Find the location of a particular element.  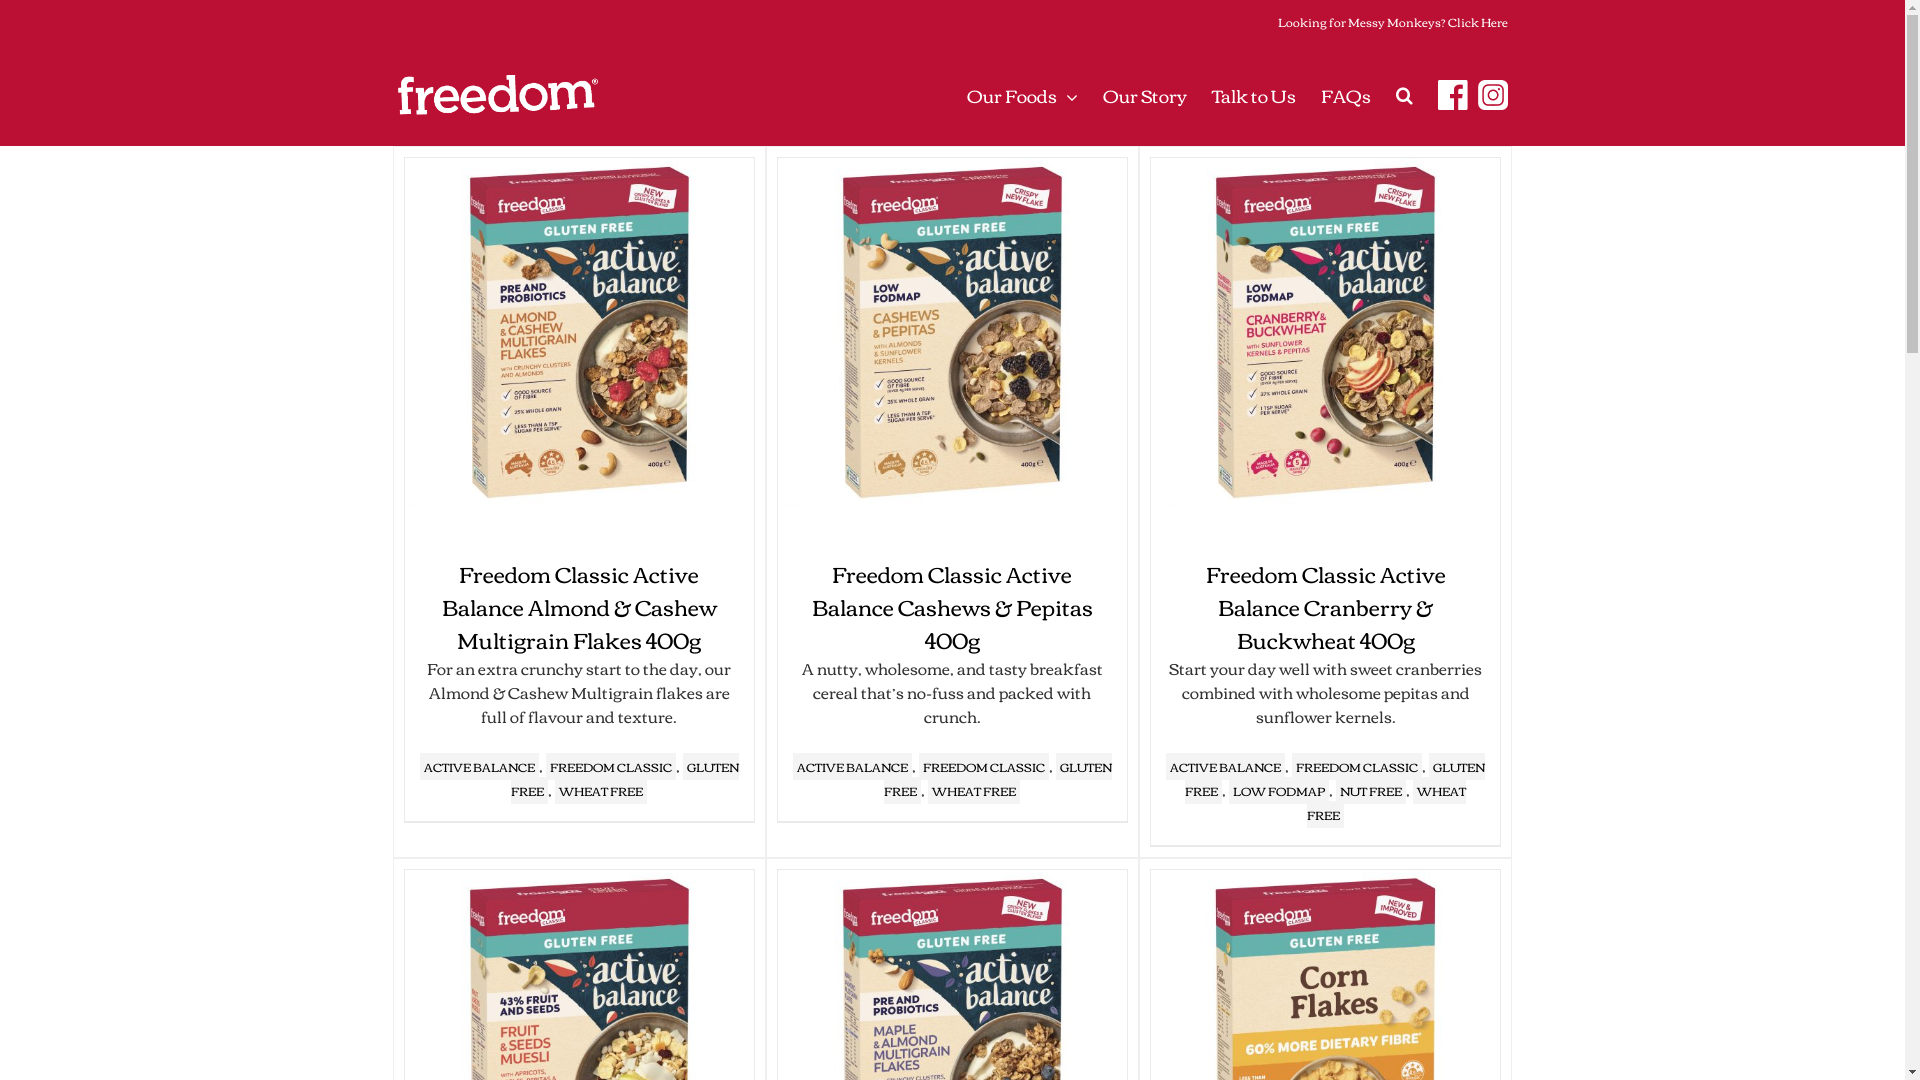

Click Here is located at coordinates (1478, 22).